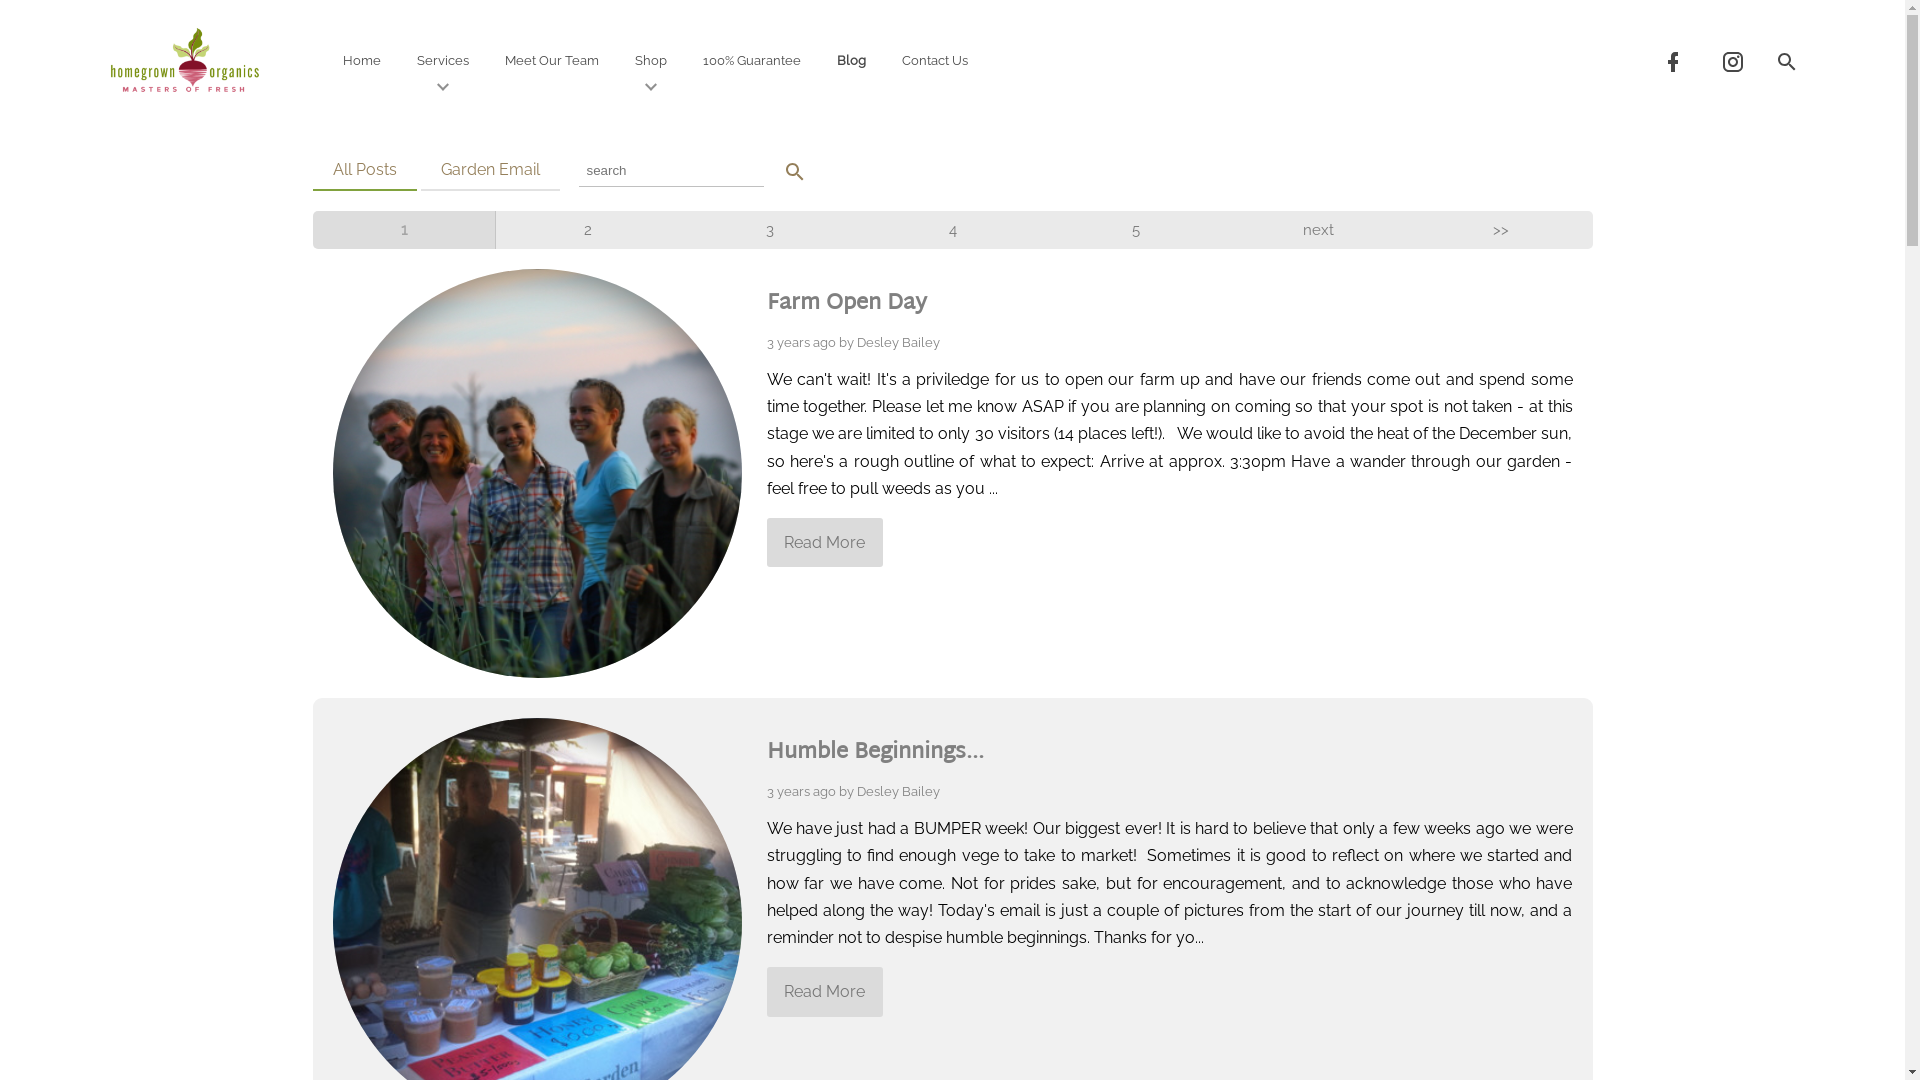 The width and height of the screenshot is (1920, 1080). What do you see at coordinates (362, 60) in the screenshot?
I see `Home` at bounding box center [362, 60].